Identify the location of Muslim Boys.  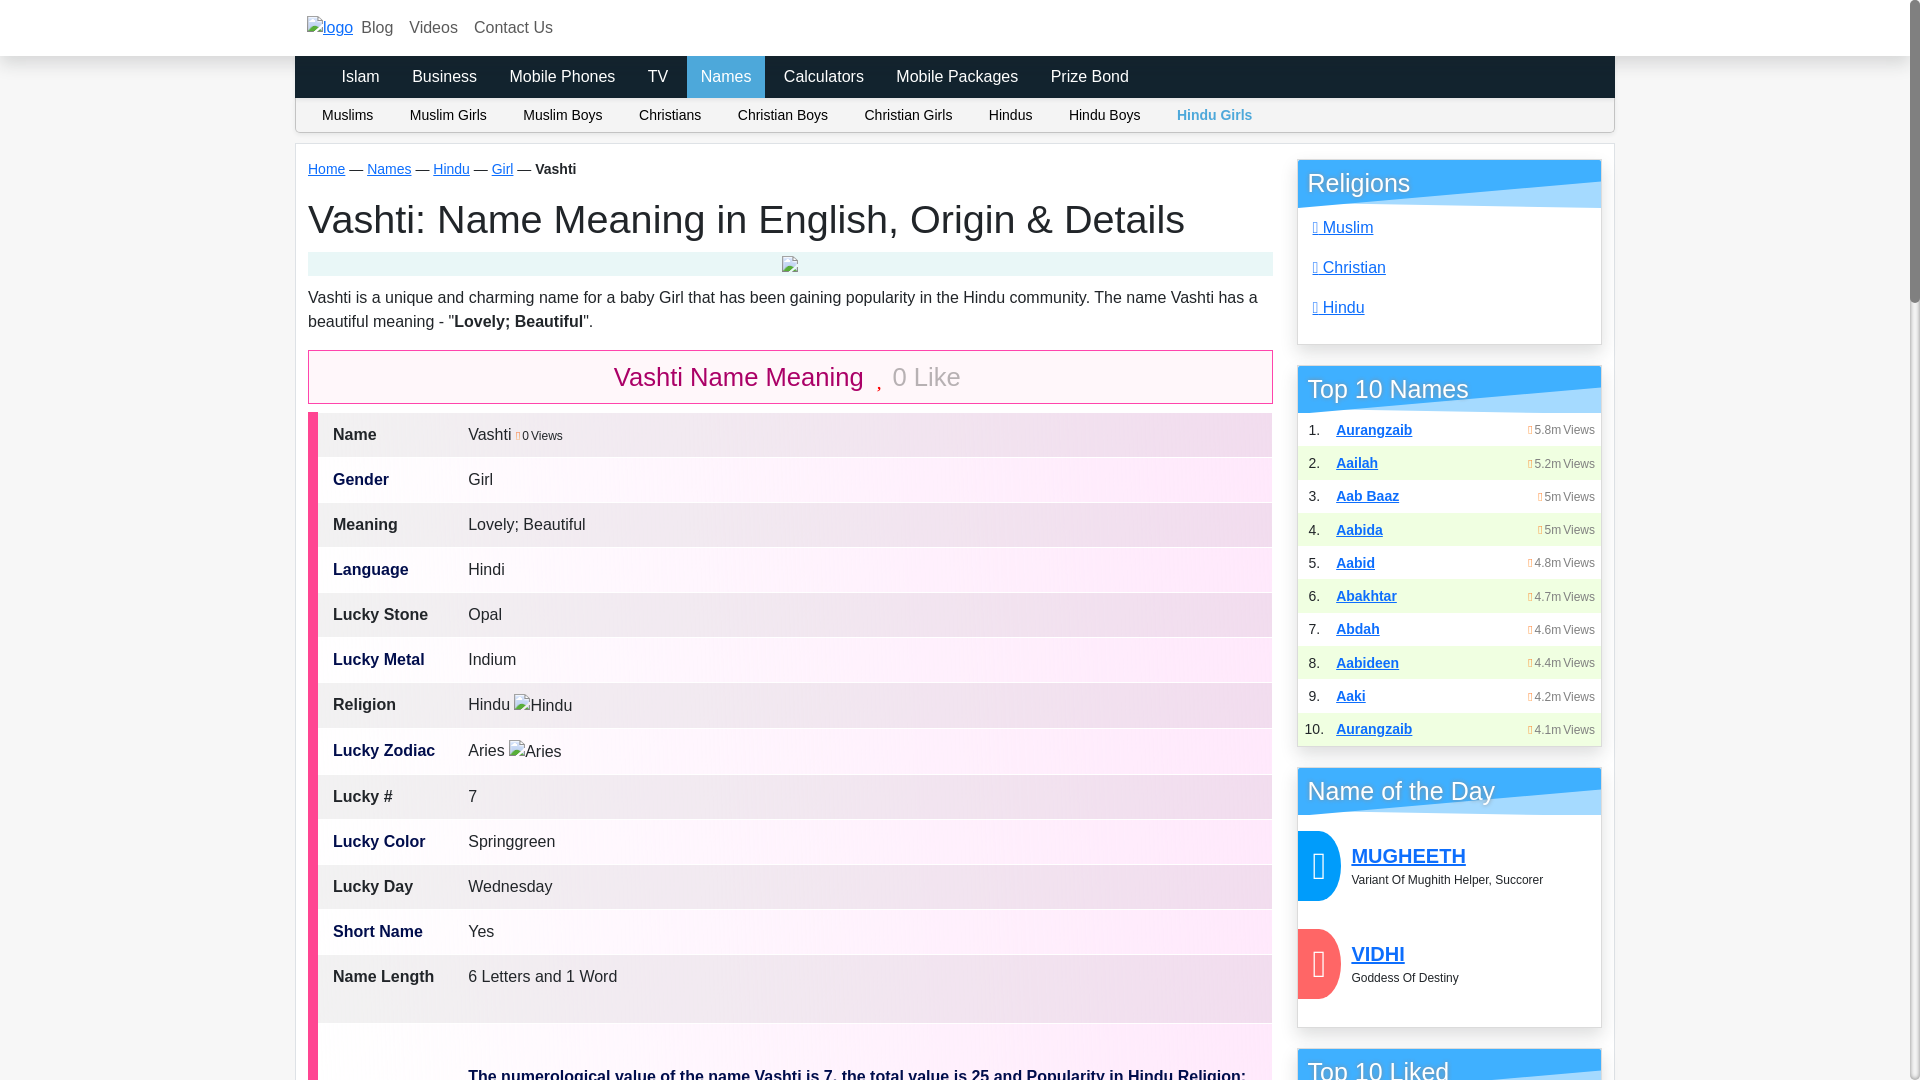
(564, 115).